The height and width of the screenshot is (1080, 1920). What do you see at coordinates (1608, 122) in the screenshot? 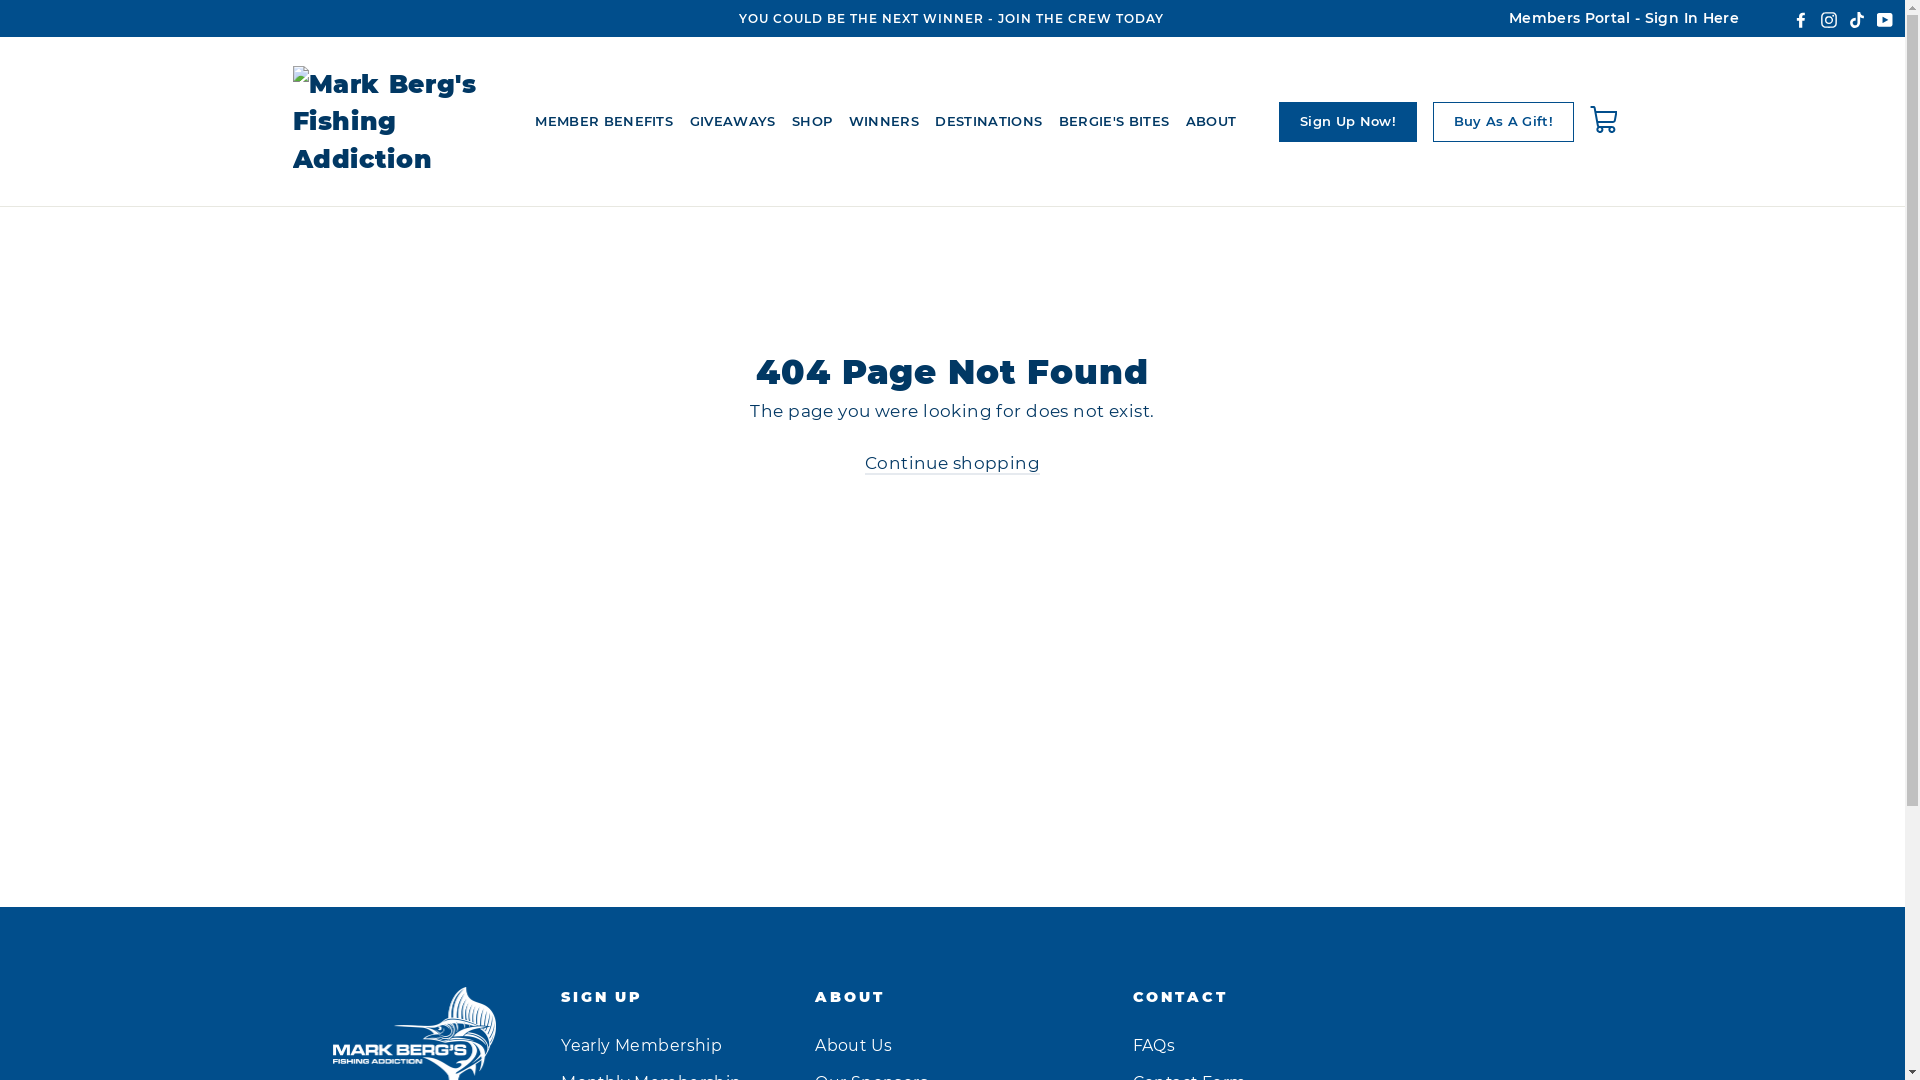
I see `Cart` at bounding box center [1608, 122].